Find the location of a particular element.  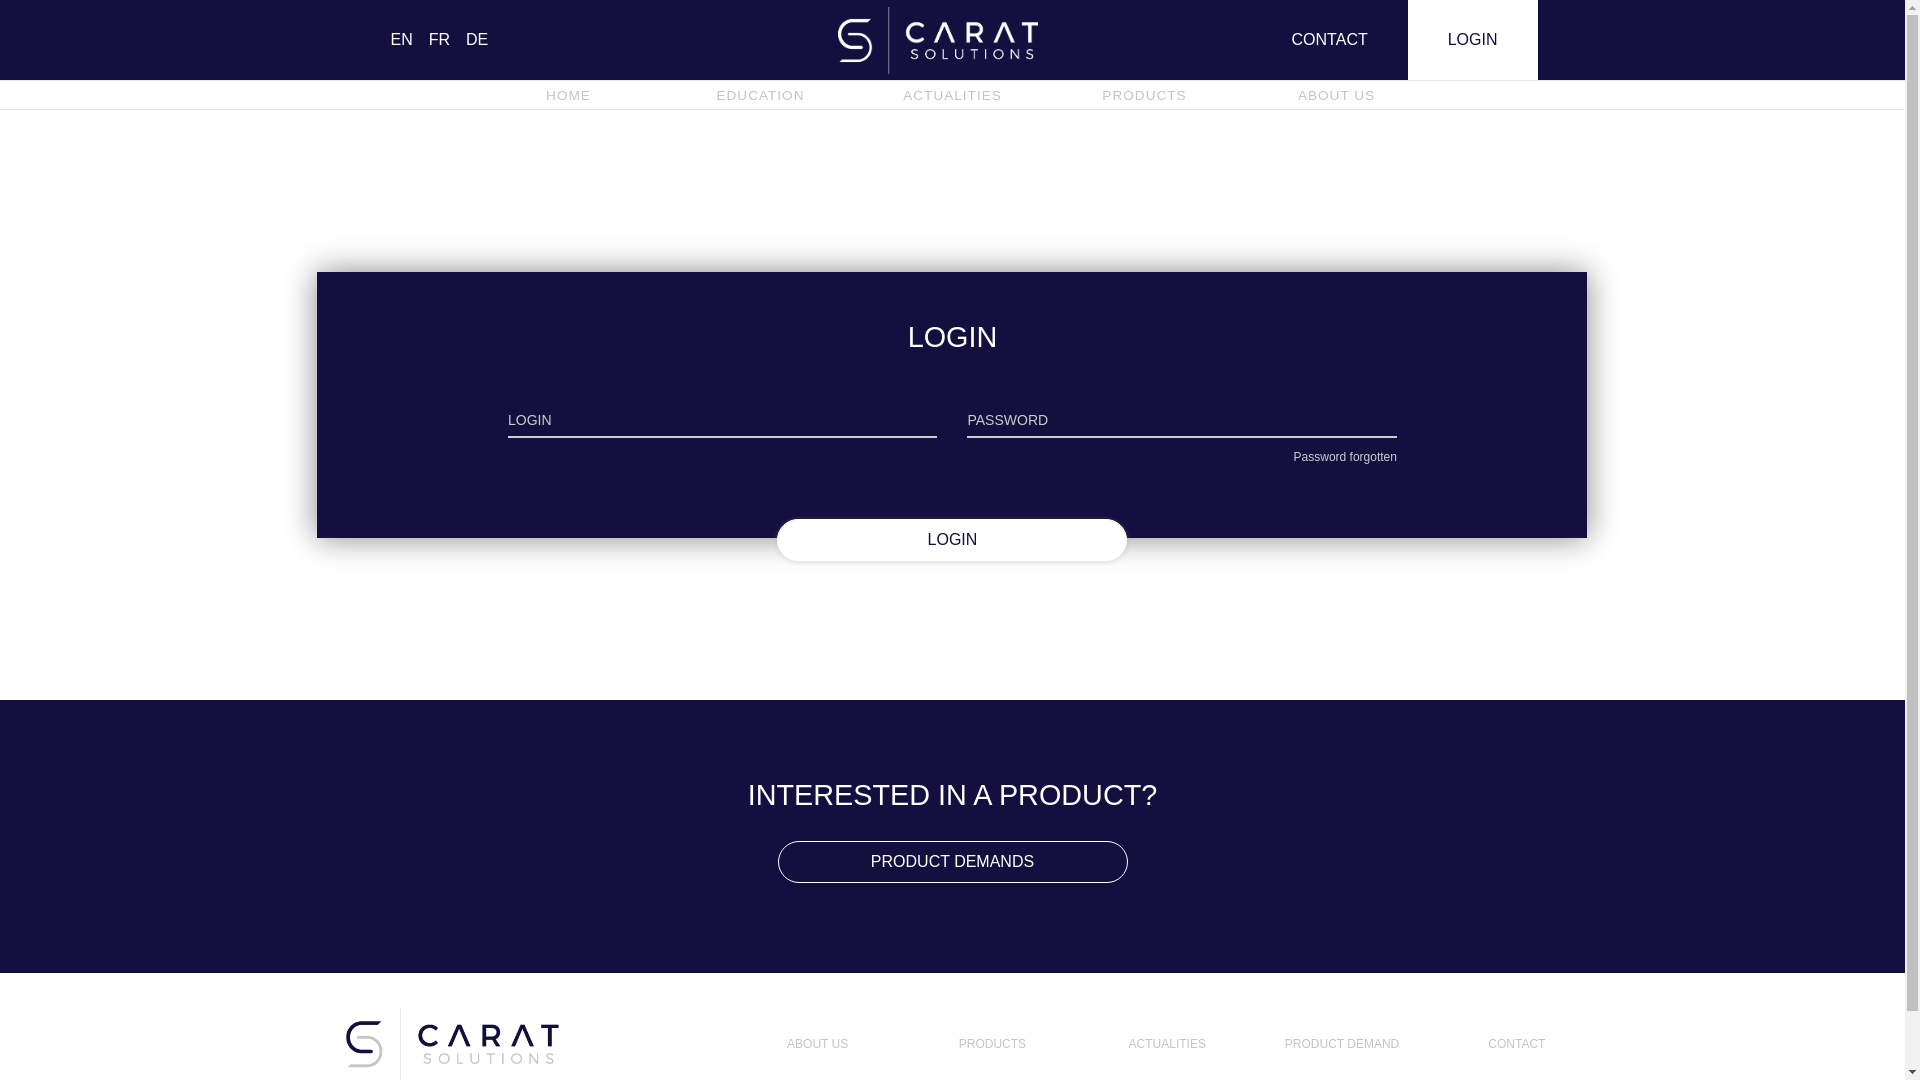

CONTACT is located at coordinates (1330, 40).